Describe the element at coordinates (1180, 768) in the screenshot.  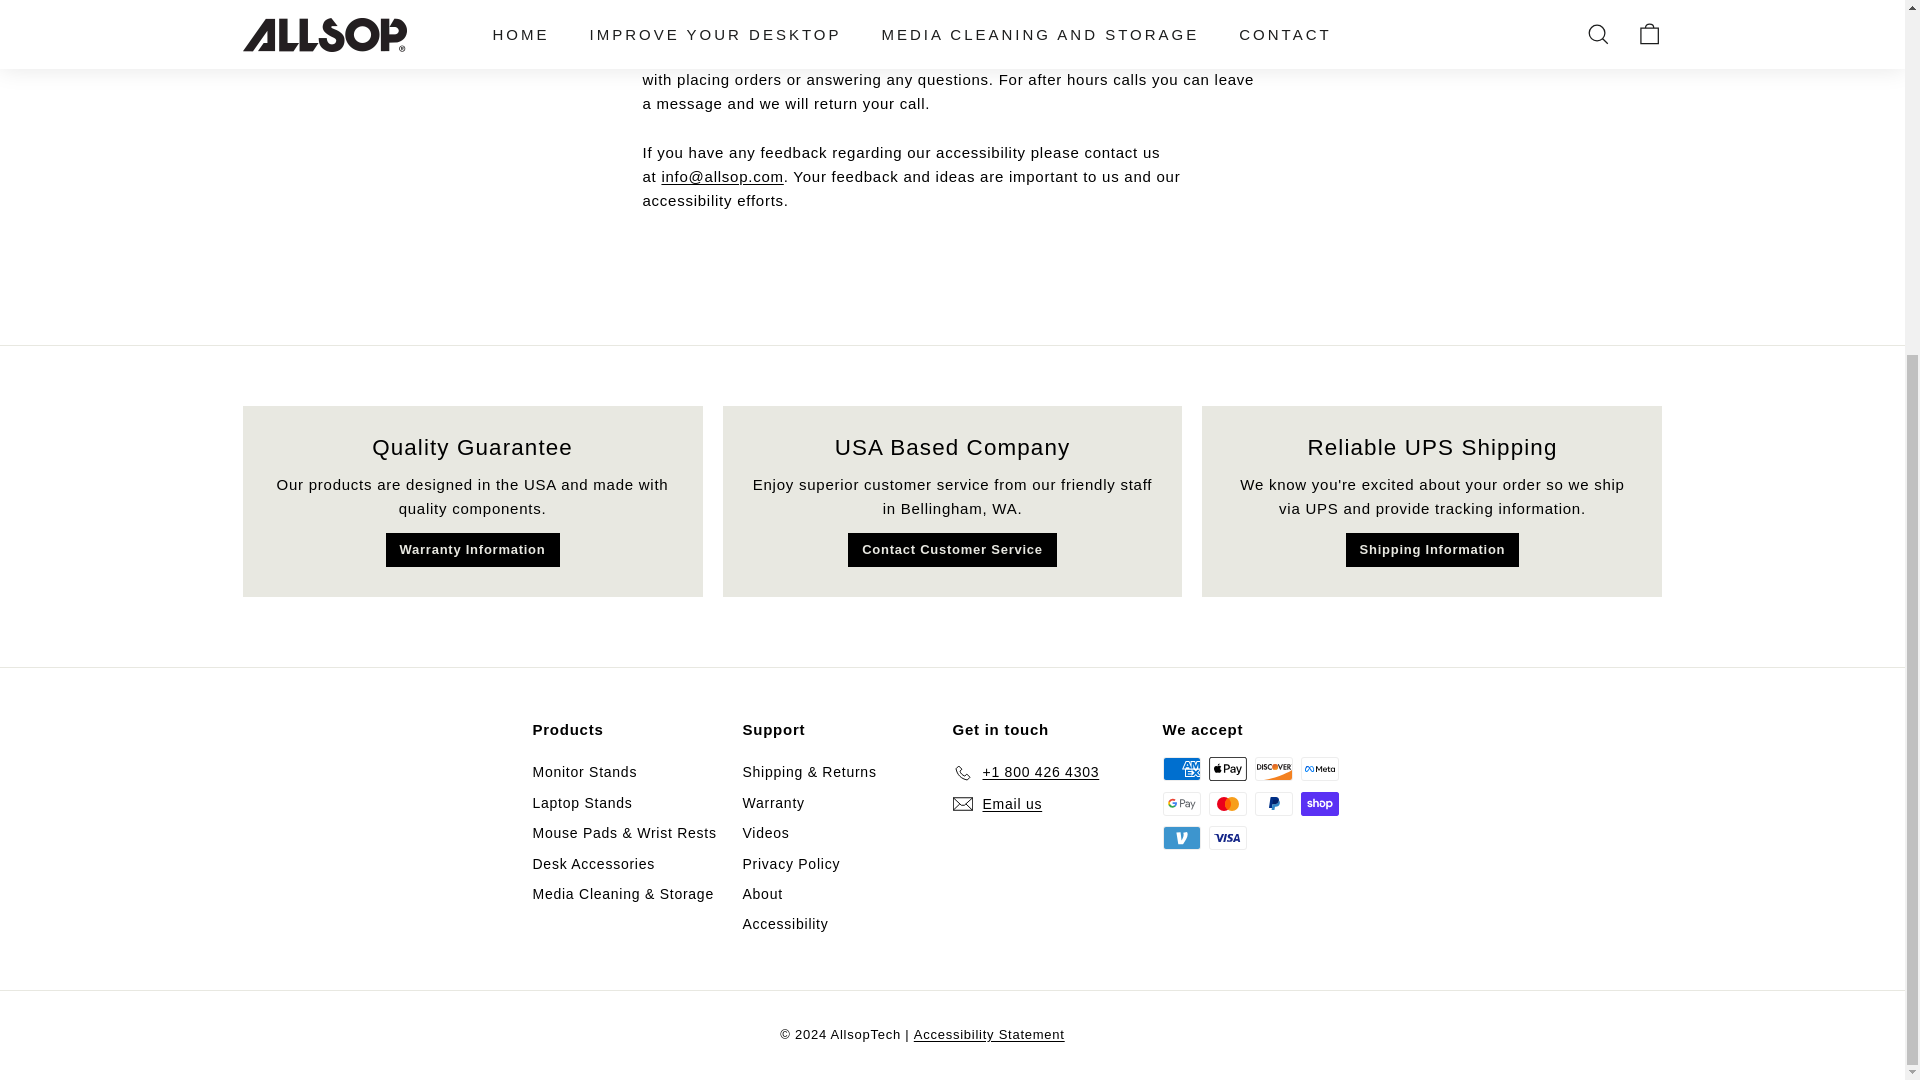
I see `American Express` at that location.